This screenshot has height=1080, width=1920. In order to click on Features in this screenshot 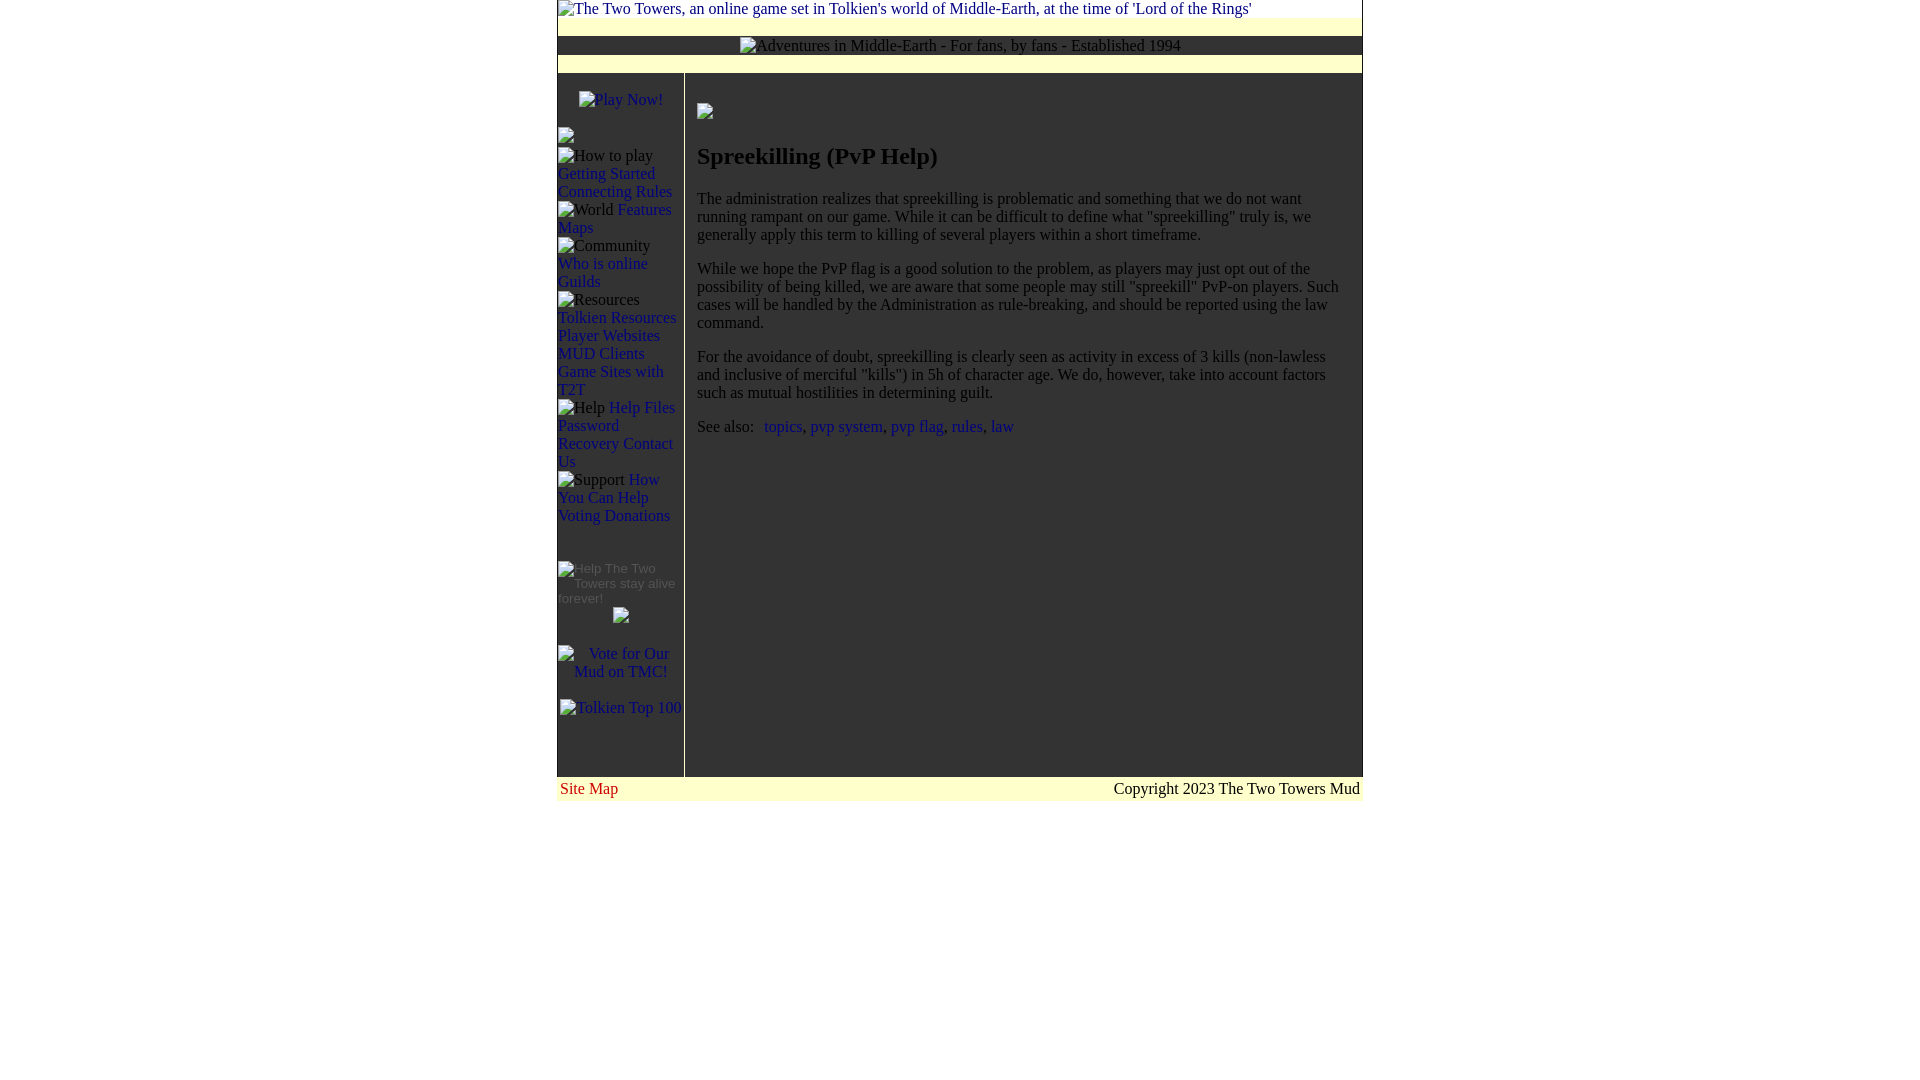, I will do `click(645, 209)`.